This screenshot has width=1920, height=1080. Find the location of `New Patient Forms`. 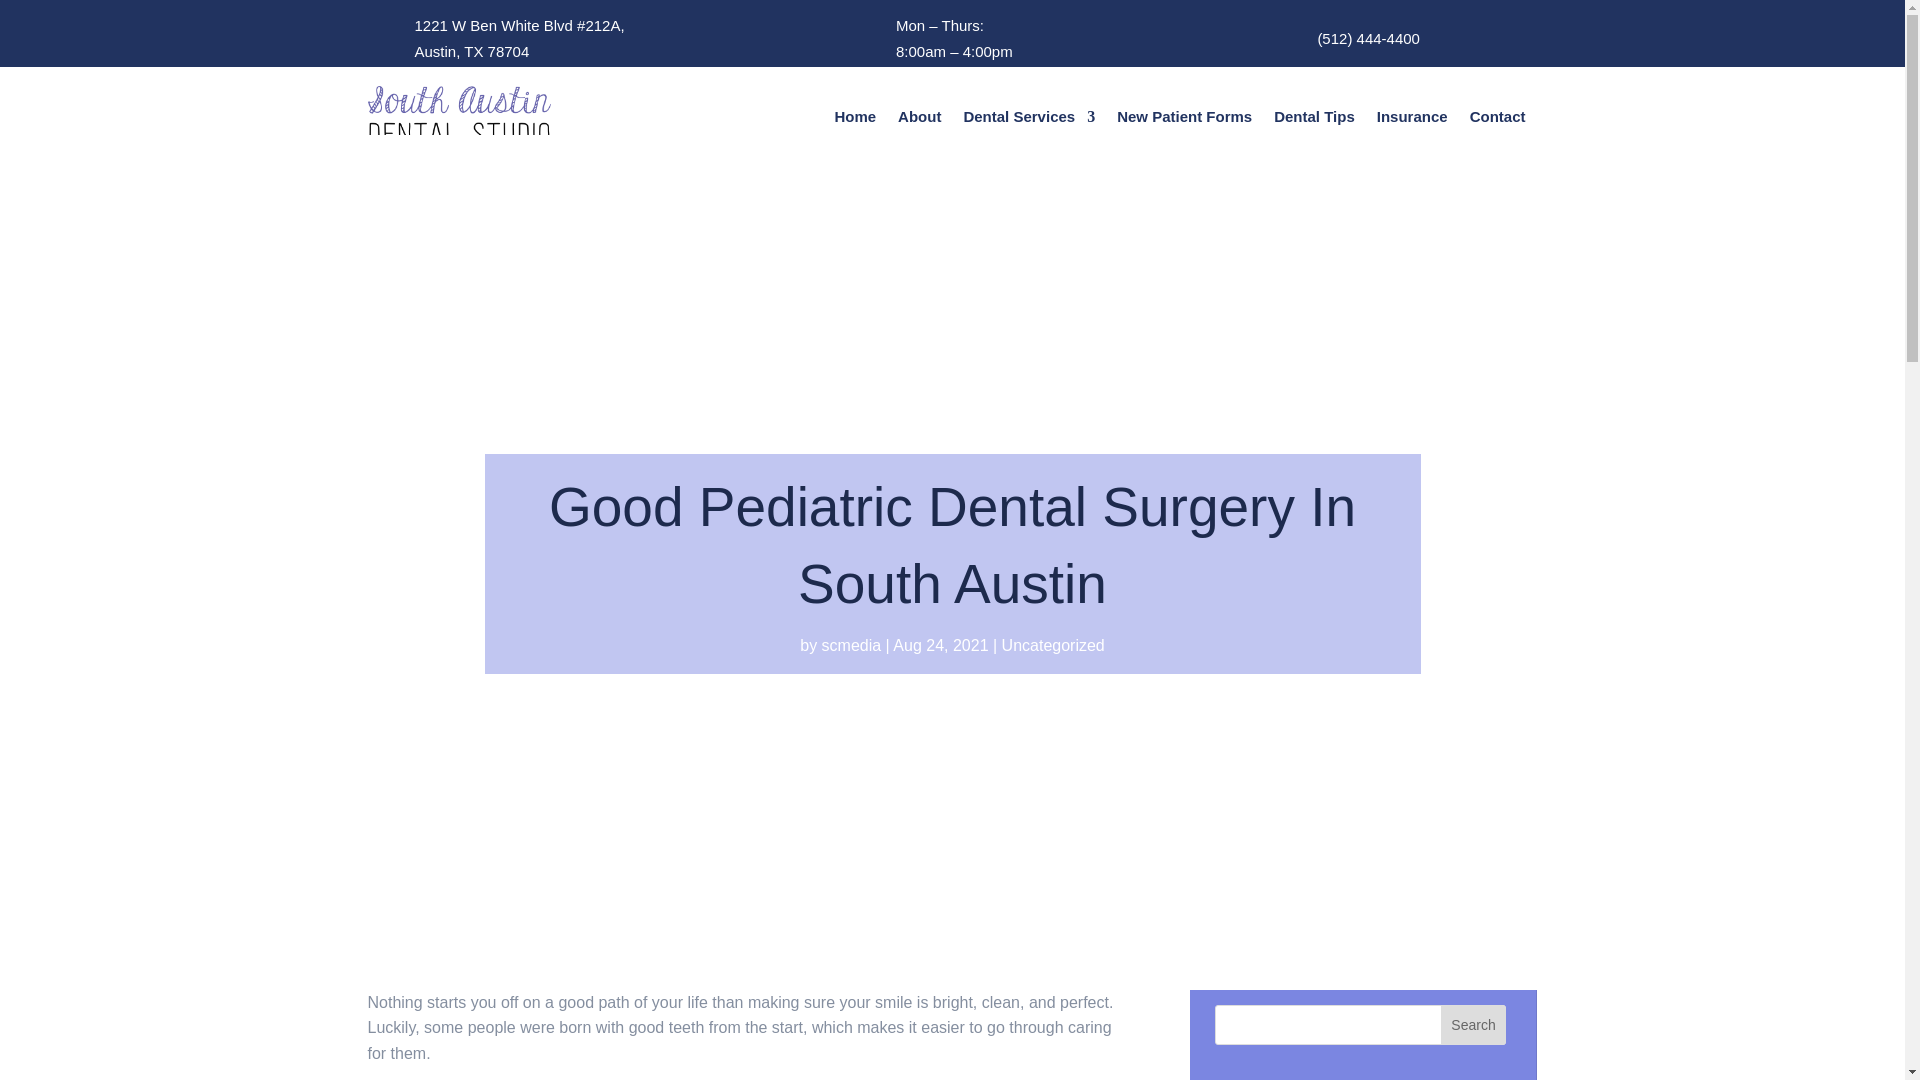

New Patient Forms is located at coordinates (1184, 120).